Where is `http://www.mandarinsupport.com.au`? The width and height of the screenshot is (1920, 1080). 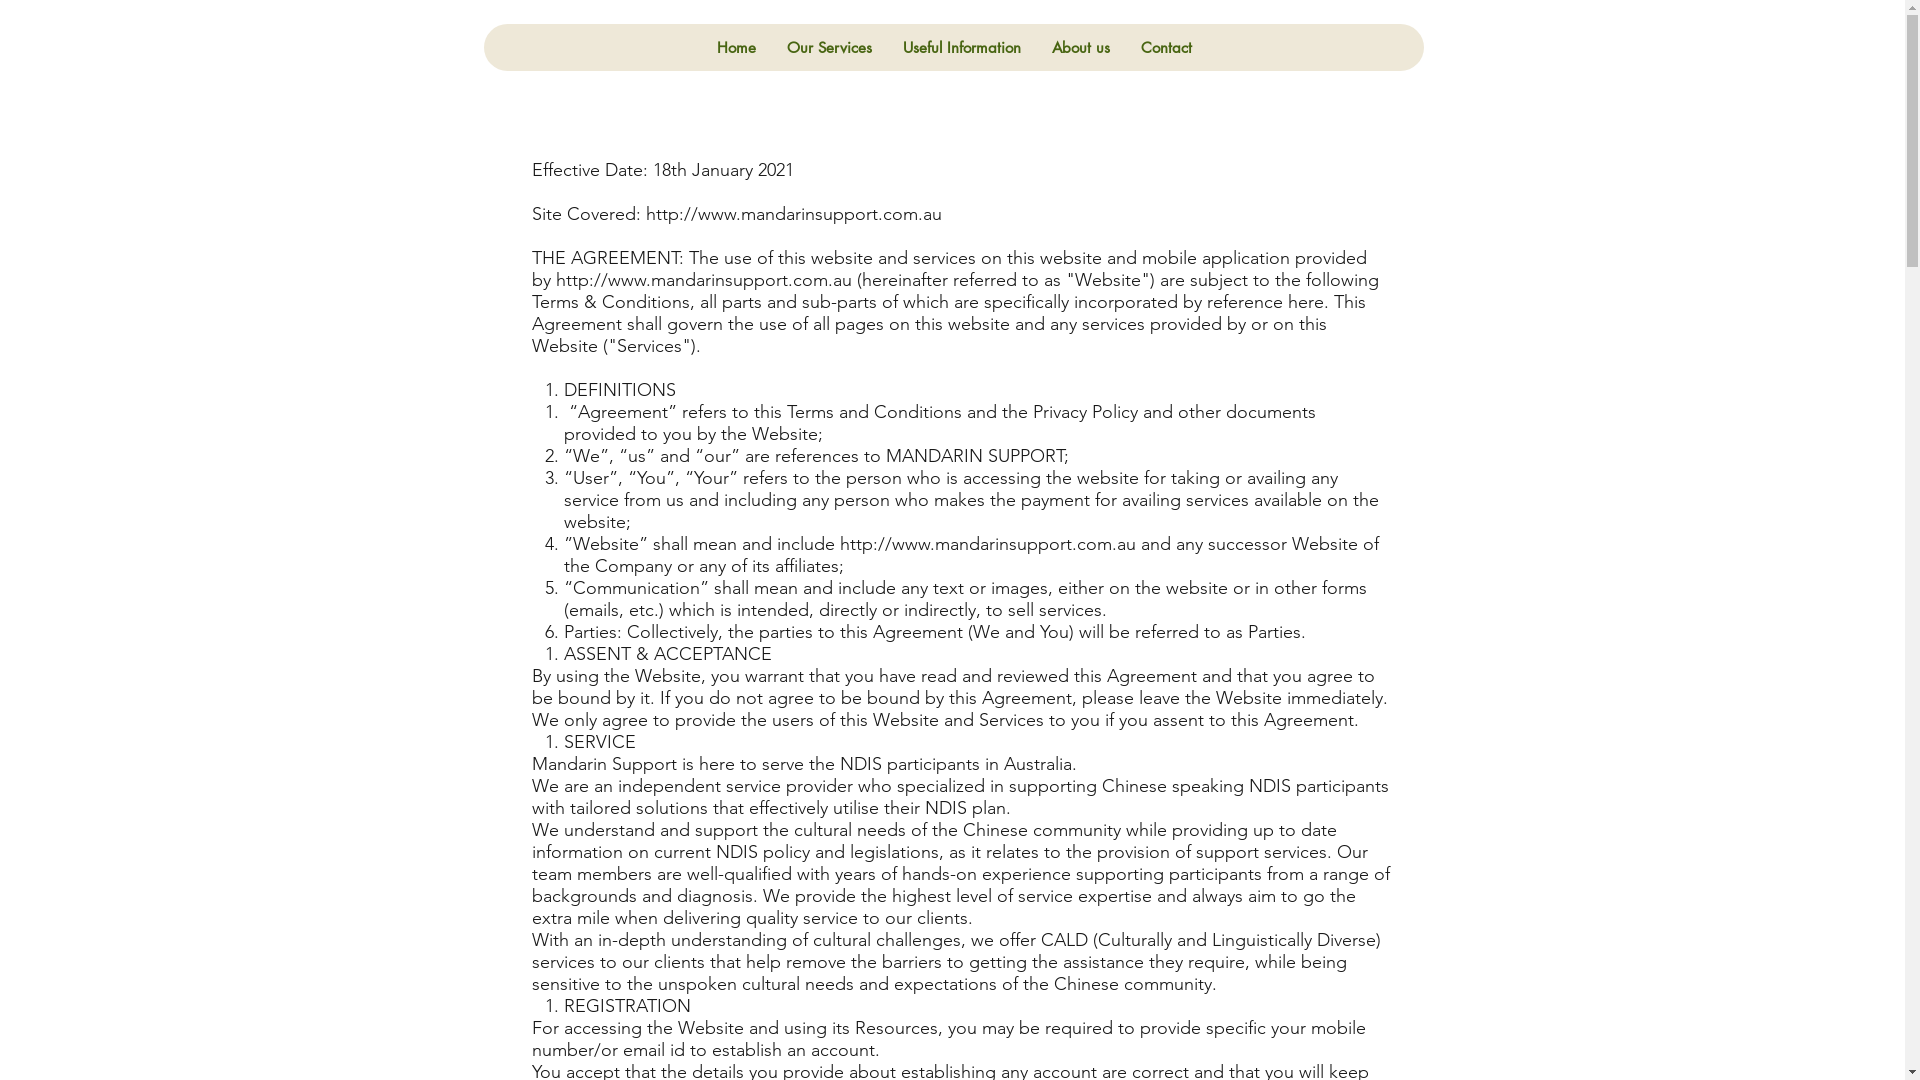 http://www.mandarinsupport.com.au is located at coordinates (988, 544).